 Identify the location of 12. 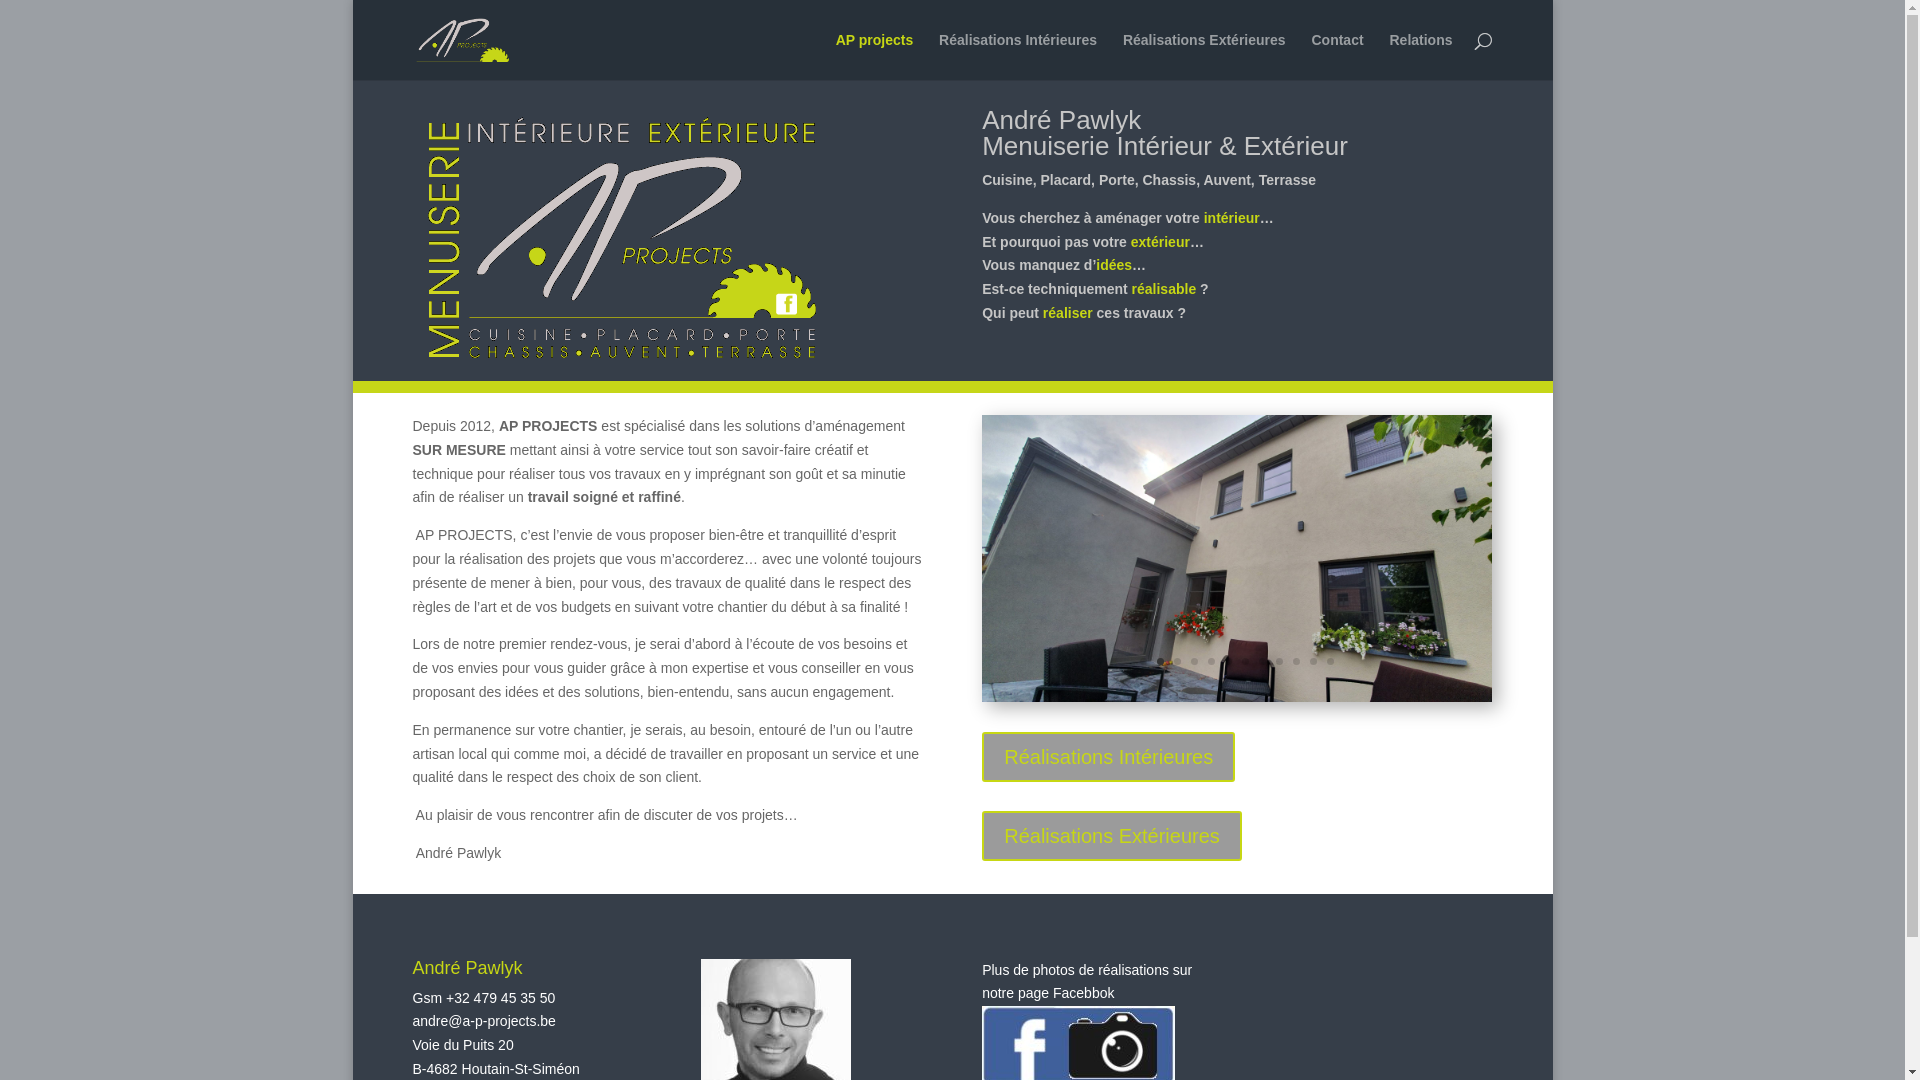
(1330, 662).